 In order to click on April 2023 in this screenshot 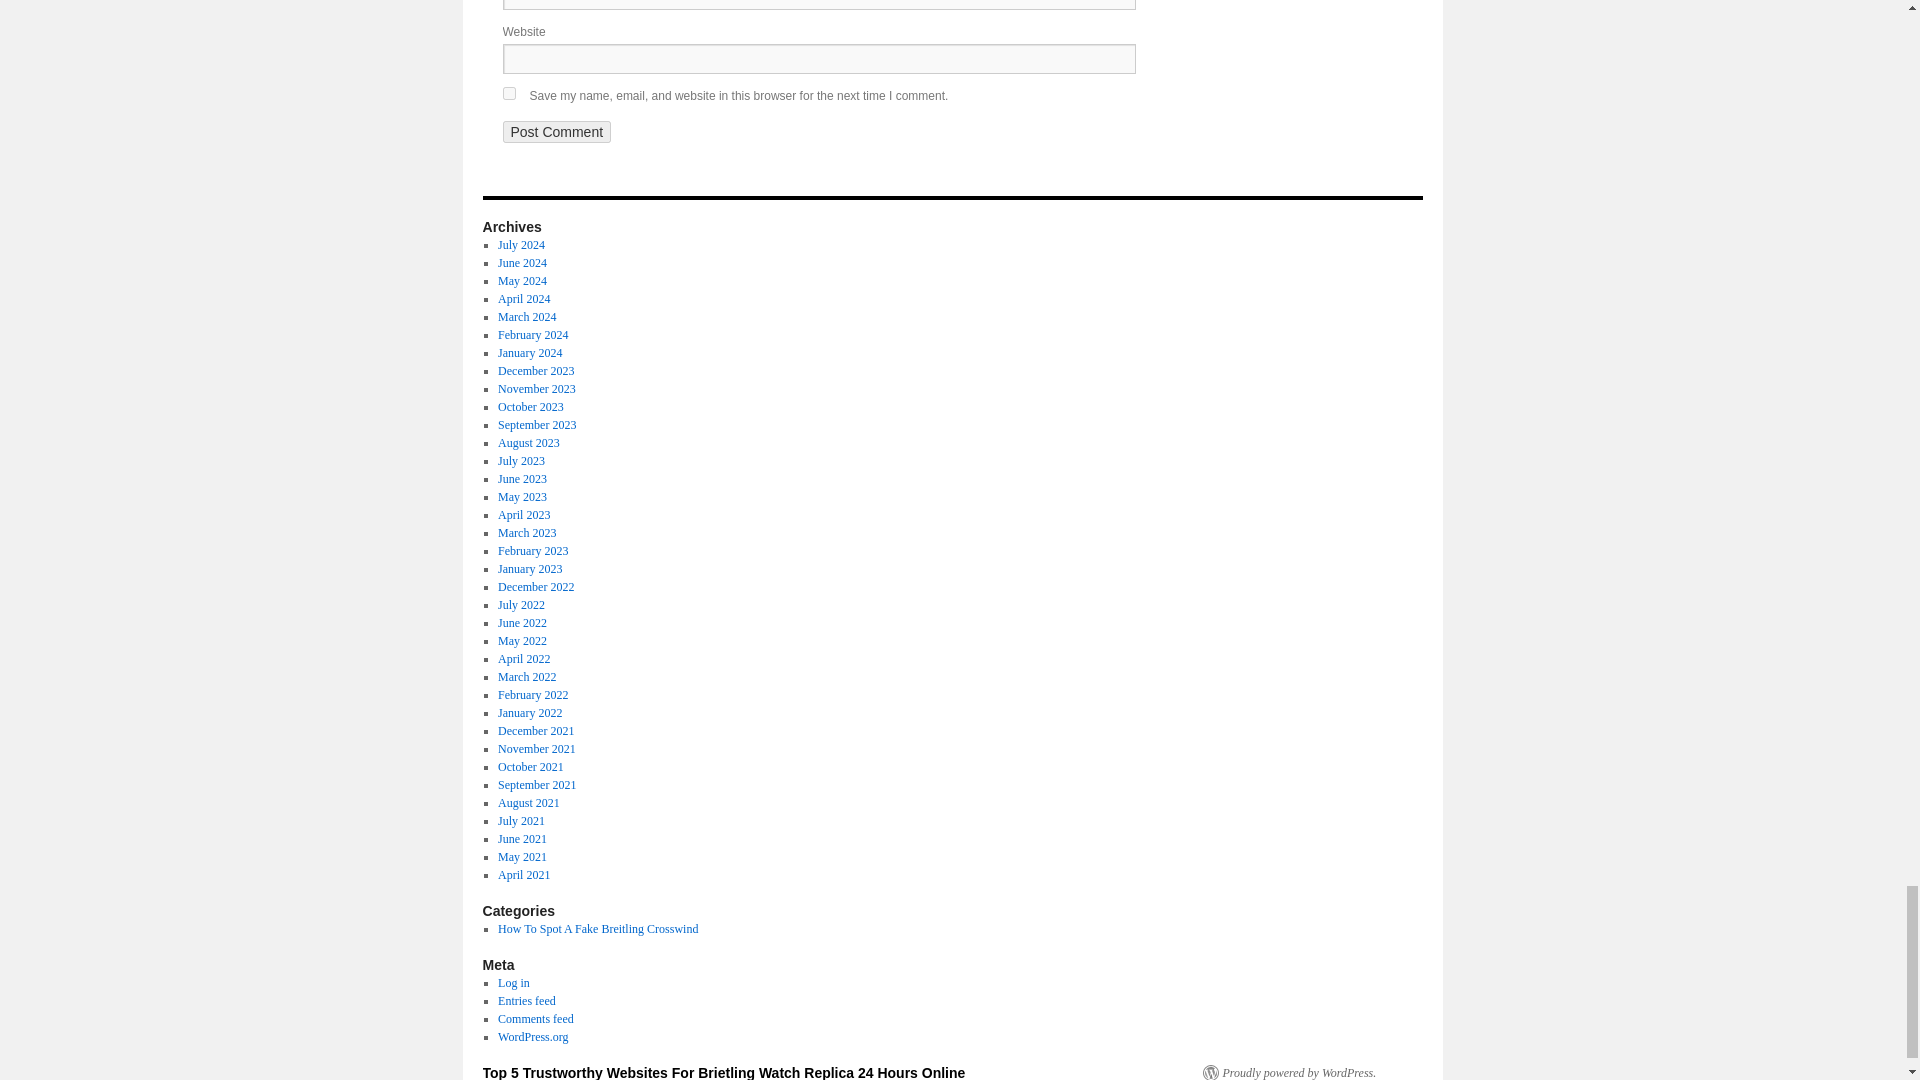, I will do `click(523, 514)`.